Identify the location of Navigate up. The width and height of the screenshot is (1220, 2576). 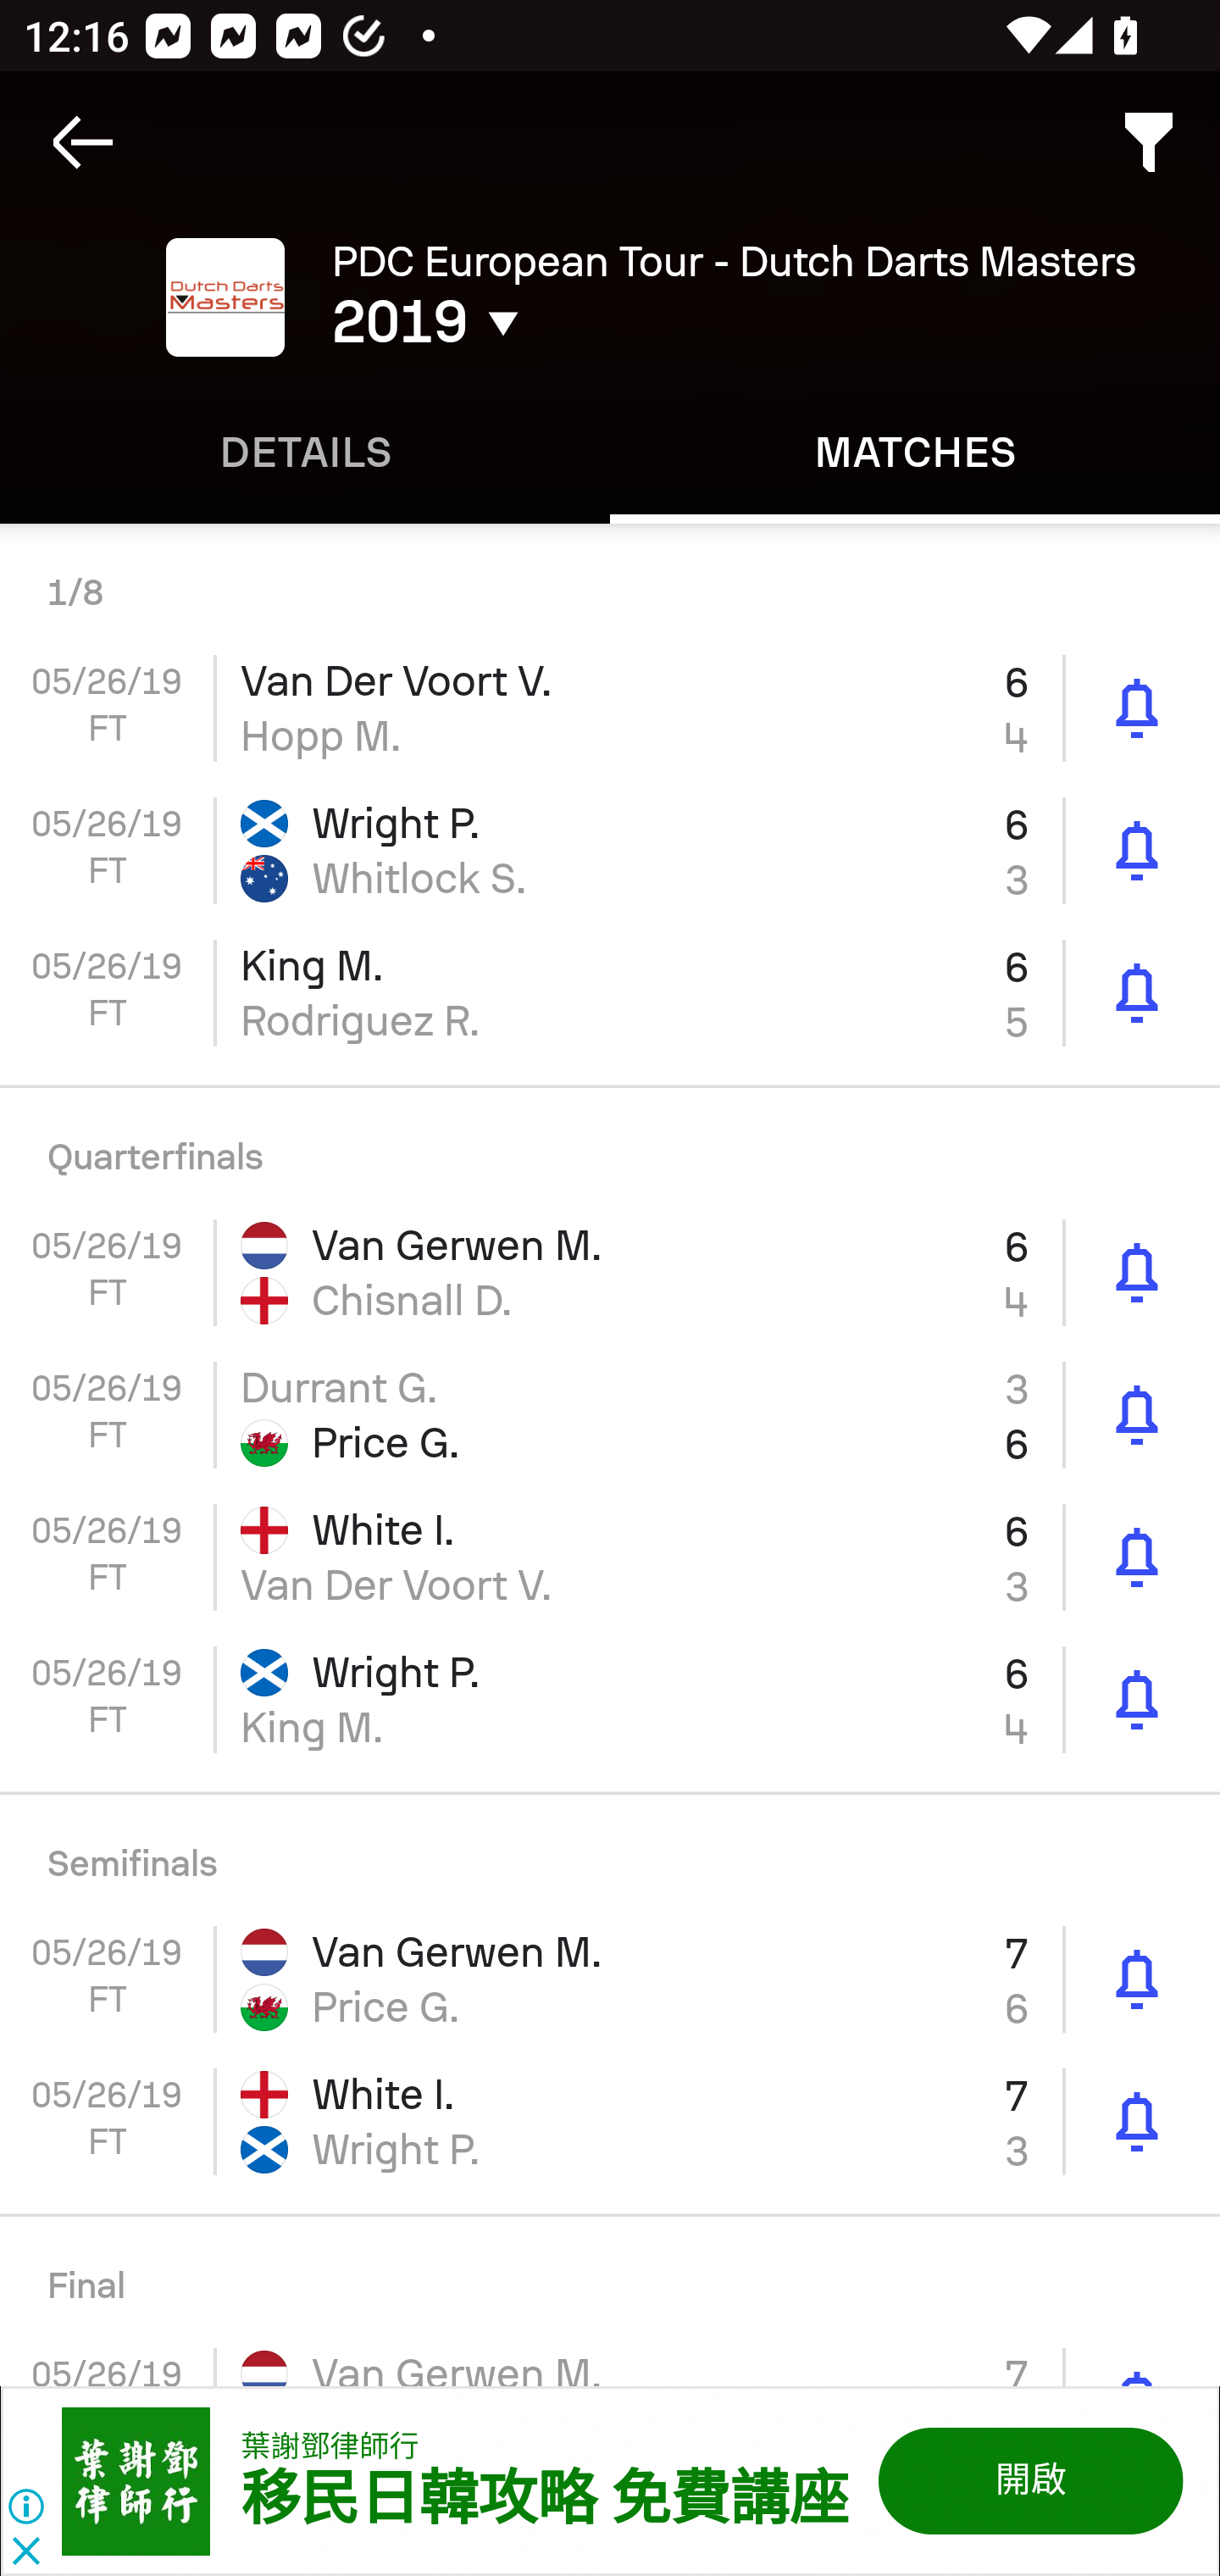
(83, 142).